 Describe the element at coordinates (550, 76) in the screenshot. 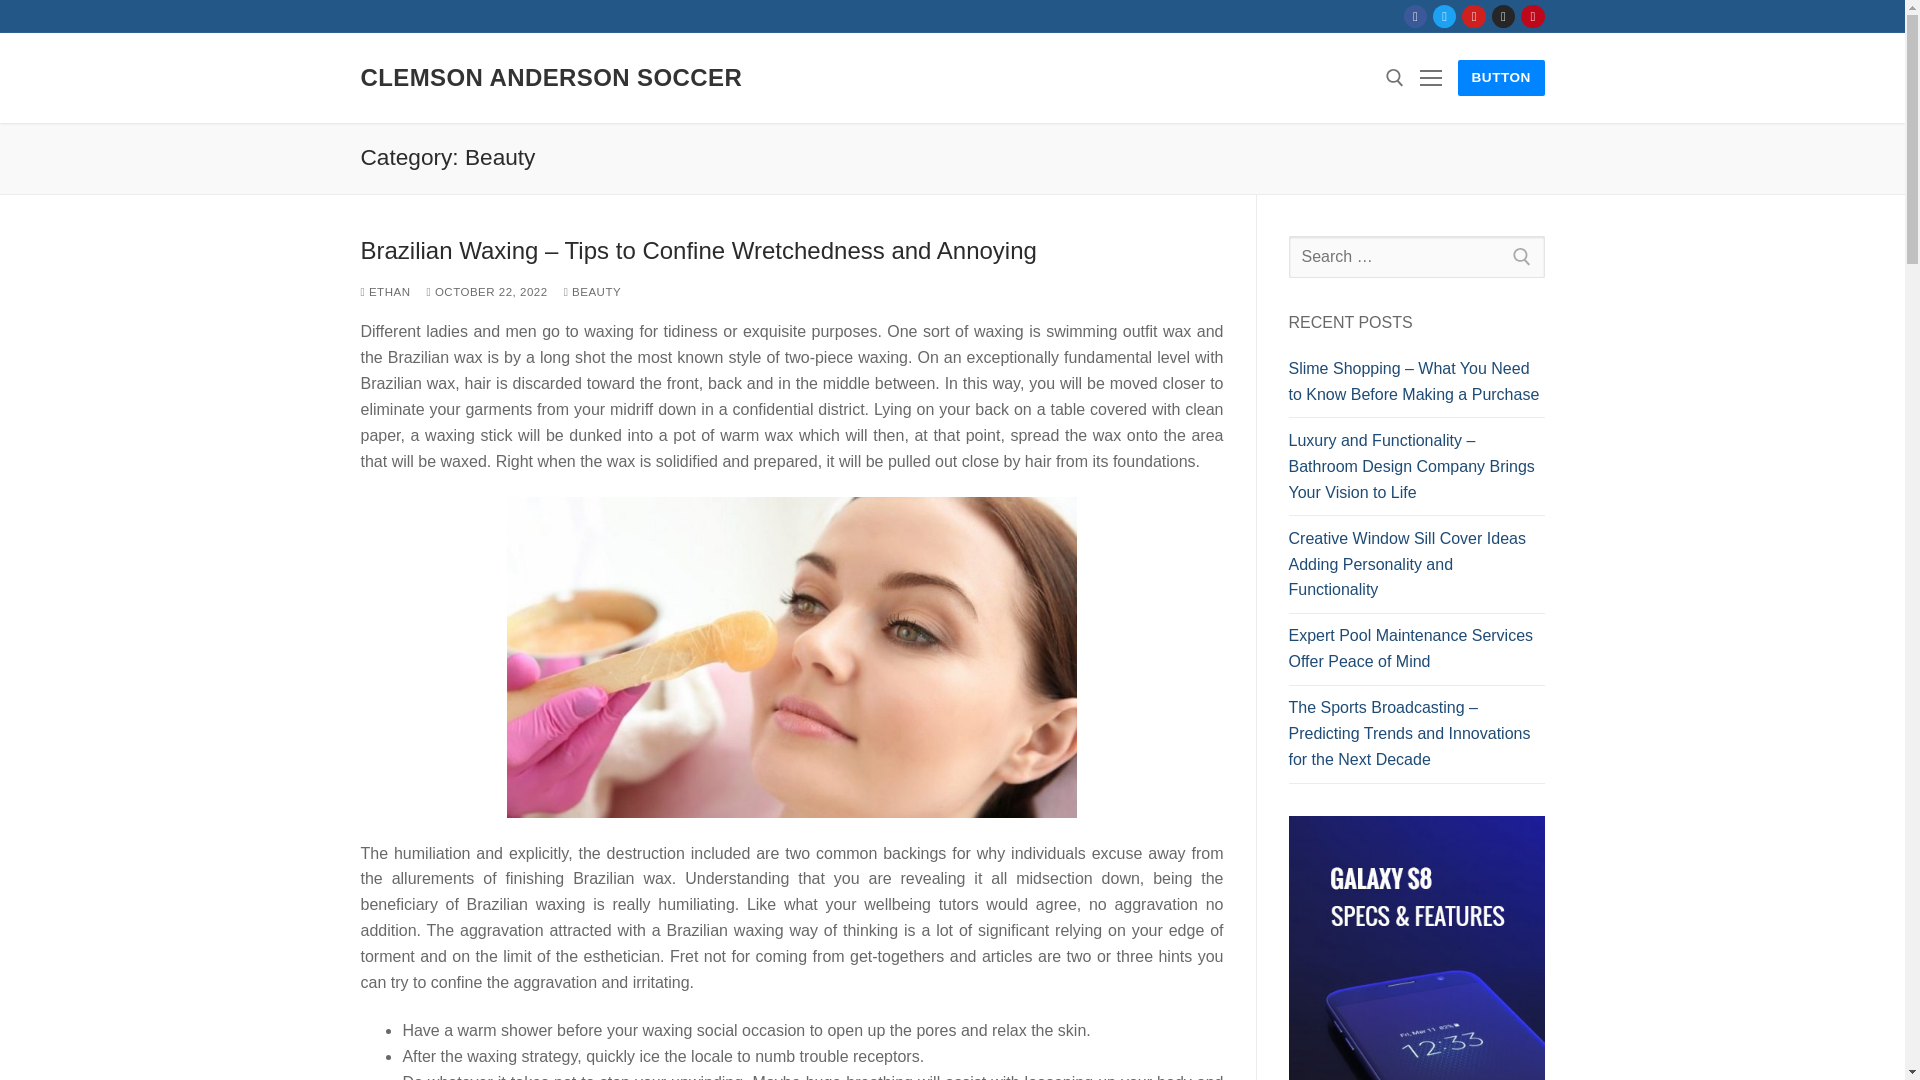

I see `CLEMSON ANDERSON SOCCER` at that location.